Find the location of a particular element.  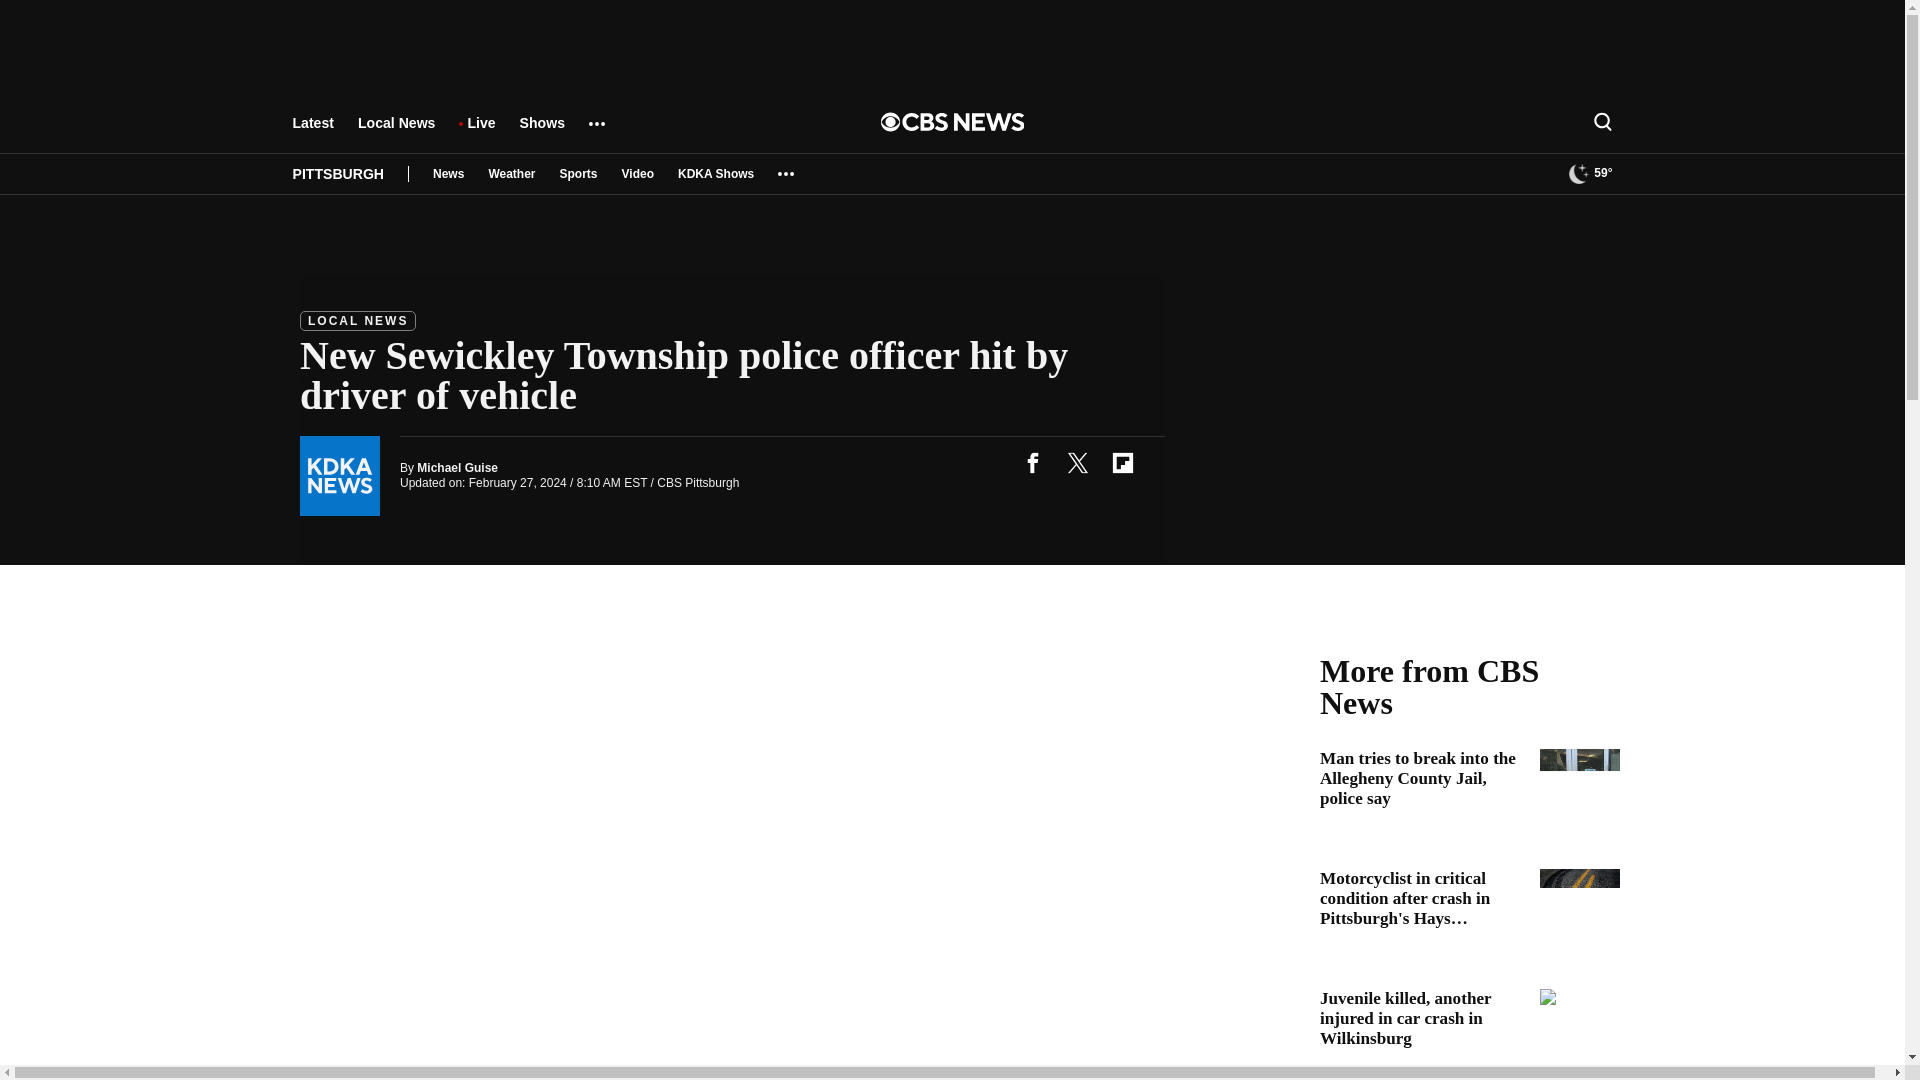

facebook is located at coordinates (1032, 462).